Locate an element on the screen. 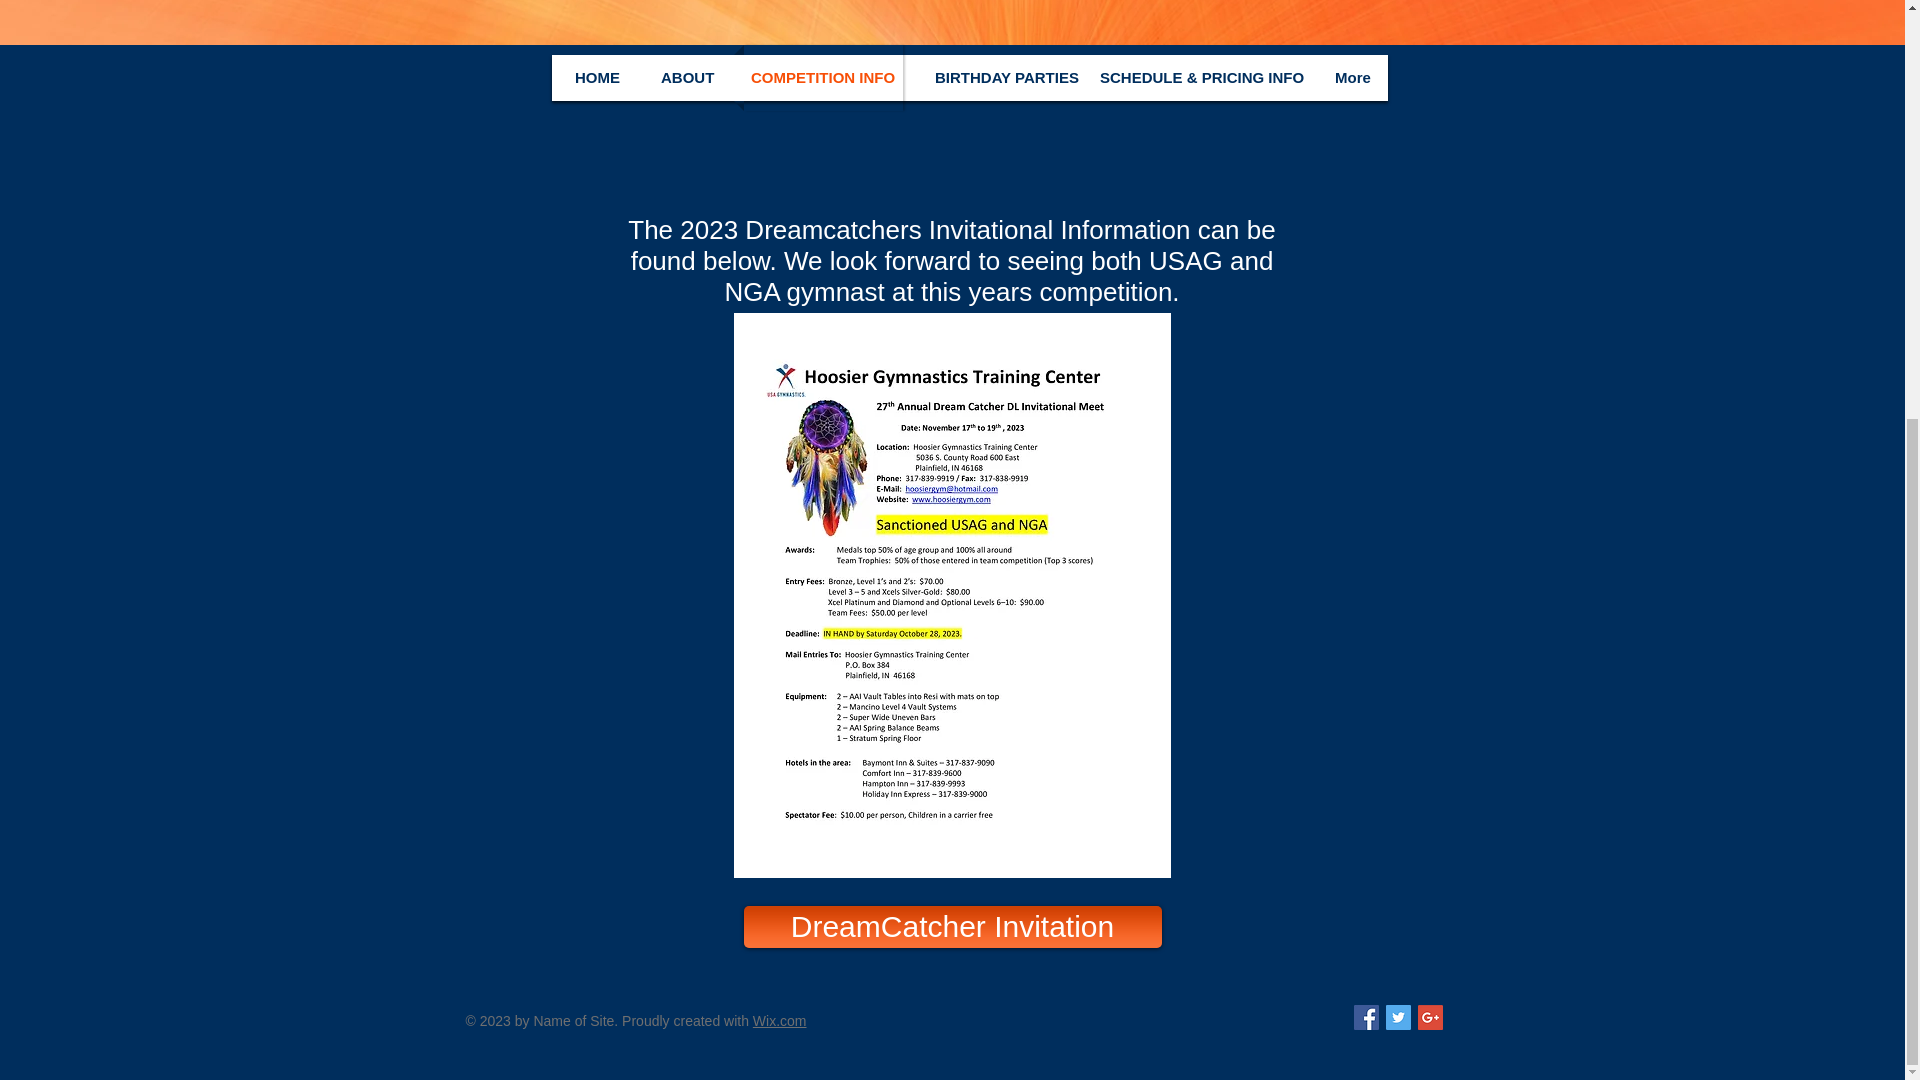 The height and width of the screenshot is (1080, 1920). DreamCatcher Invitation is located at coordinates (952, 927).